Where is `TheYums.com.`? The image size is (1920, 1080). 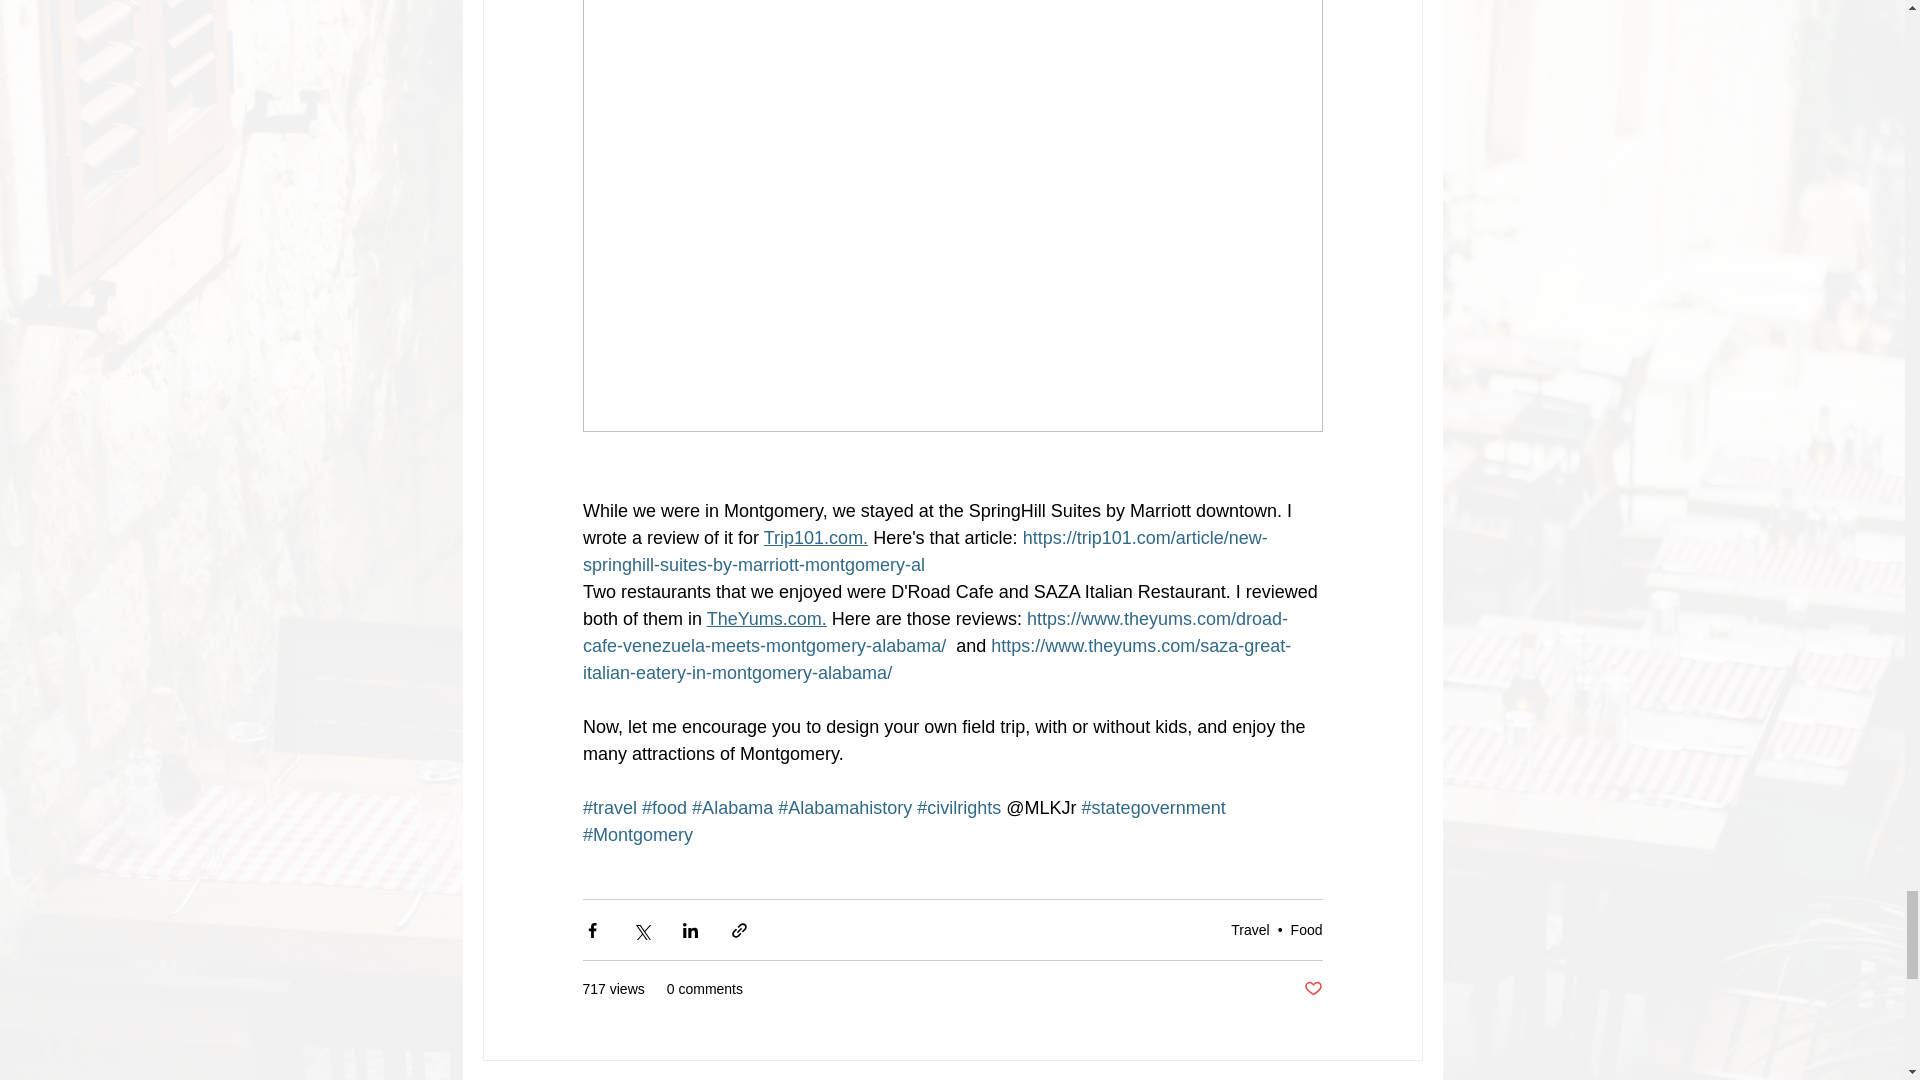 TheYums.com. is located at coordinates (766, 618).